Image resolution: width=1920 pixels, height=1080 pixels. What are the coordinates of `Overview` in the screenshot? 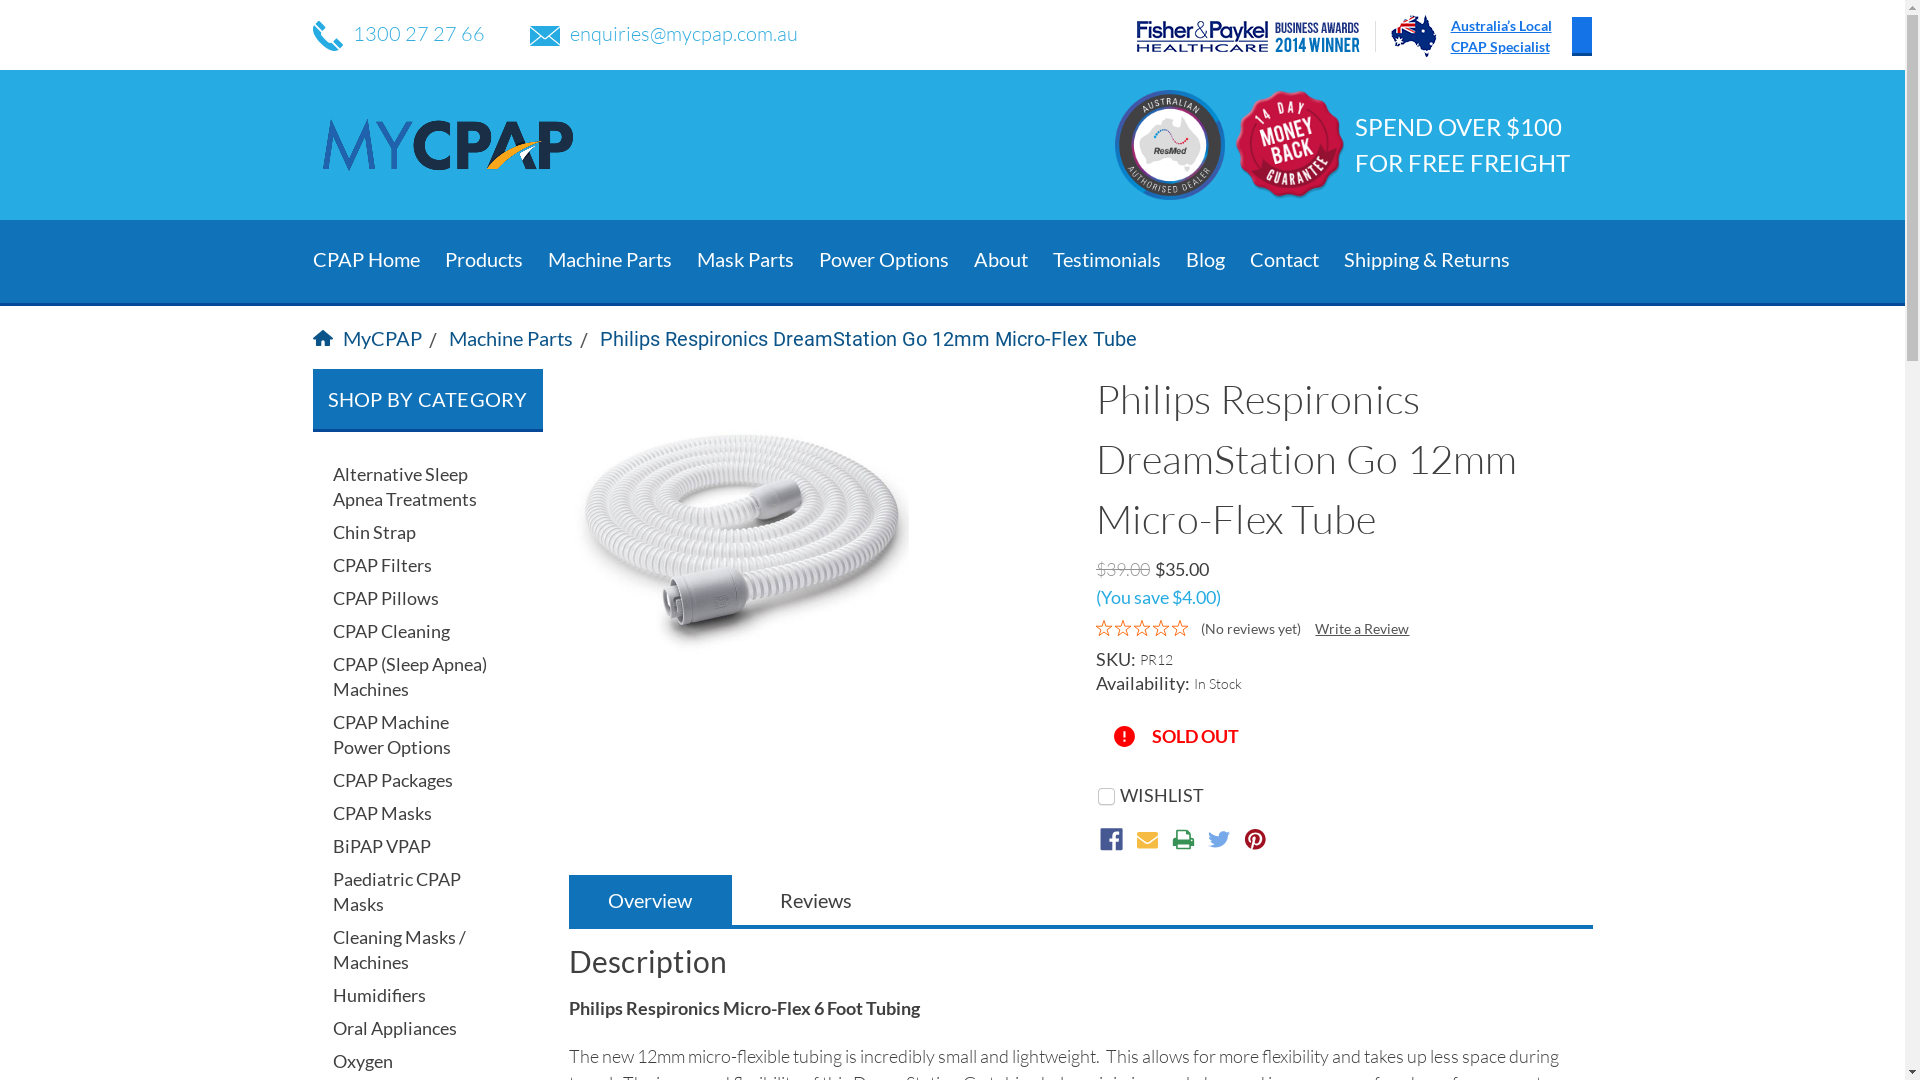 It's located at (650, 900).